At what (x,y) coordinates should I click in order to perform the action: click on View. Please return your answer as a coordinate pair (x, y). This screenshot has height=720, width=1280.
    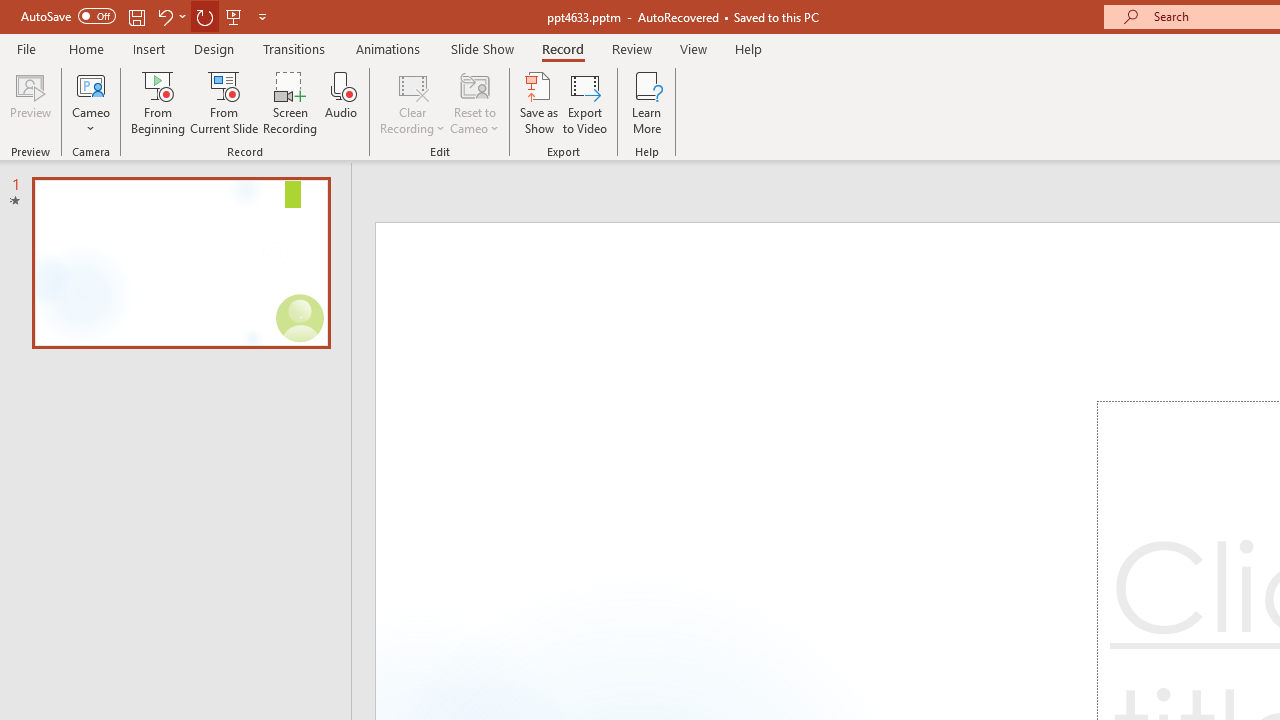
    Looking at the image, I should click on (693, 48).